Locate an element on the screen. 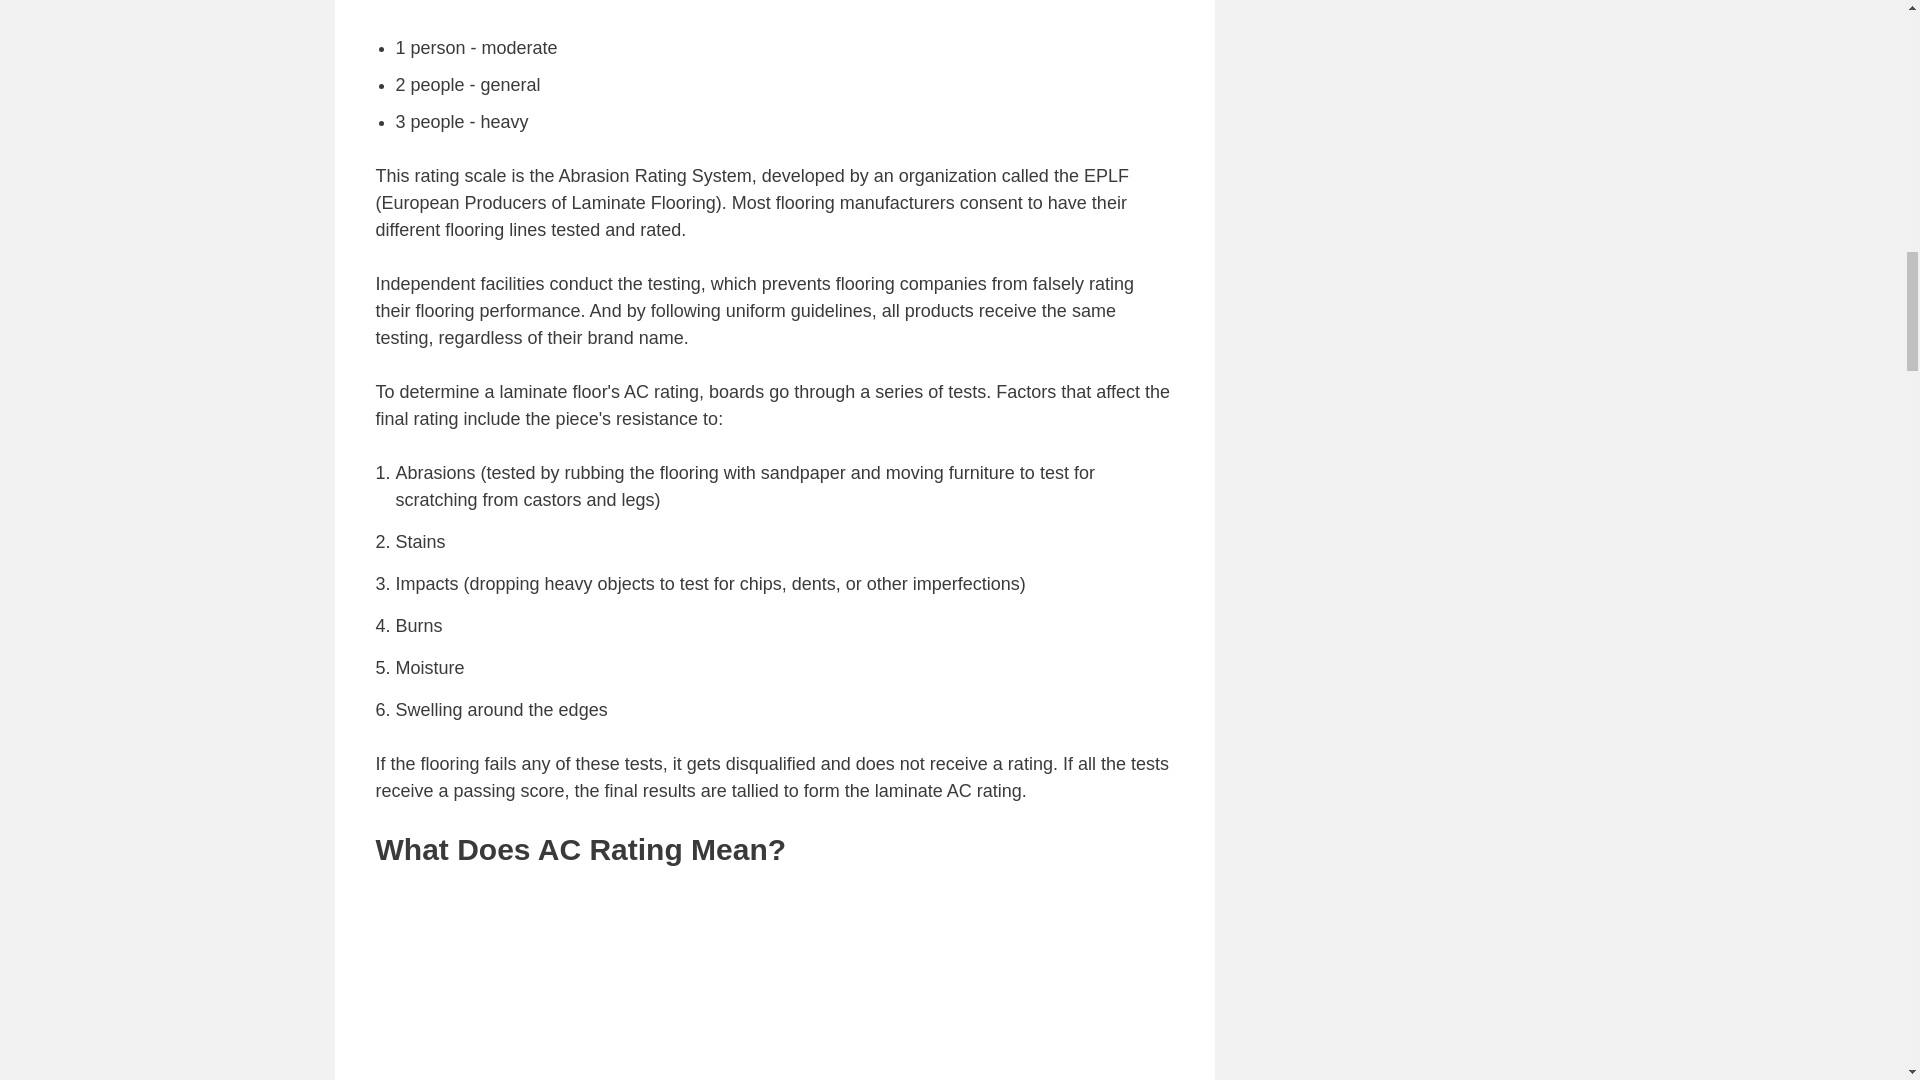 The width and height of the screenshot is (1920, 1080). Laminate-AC-rating-explained is located at coordinates (774, 984).